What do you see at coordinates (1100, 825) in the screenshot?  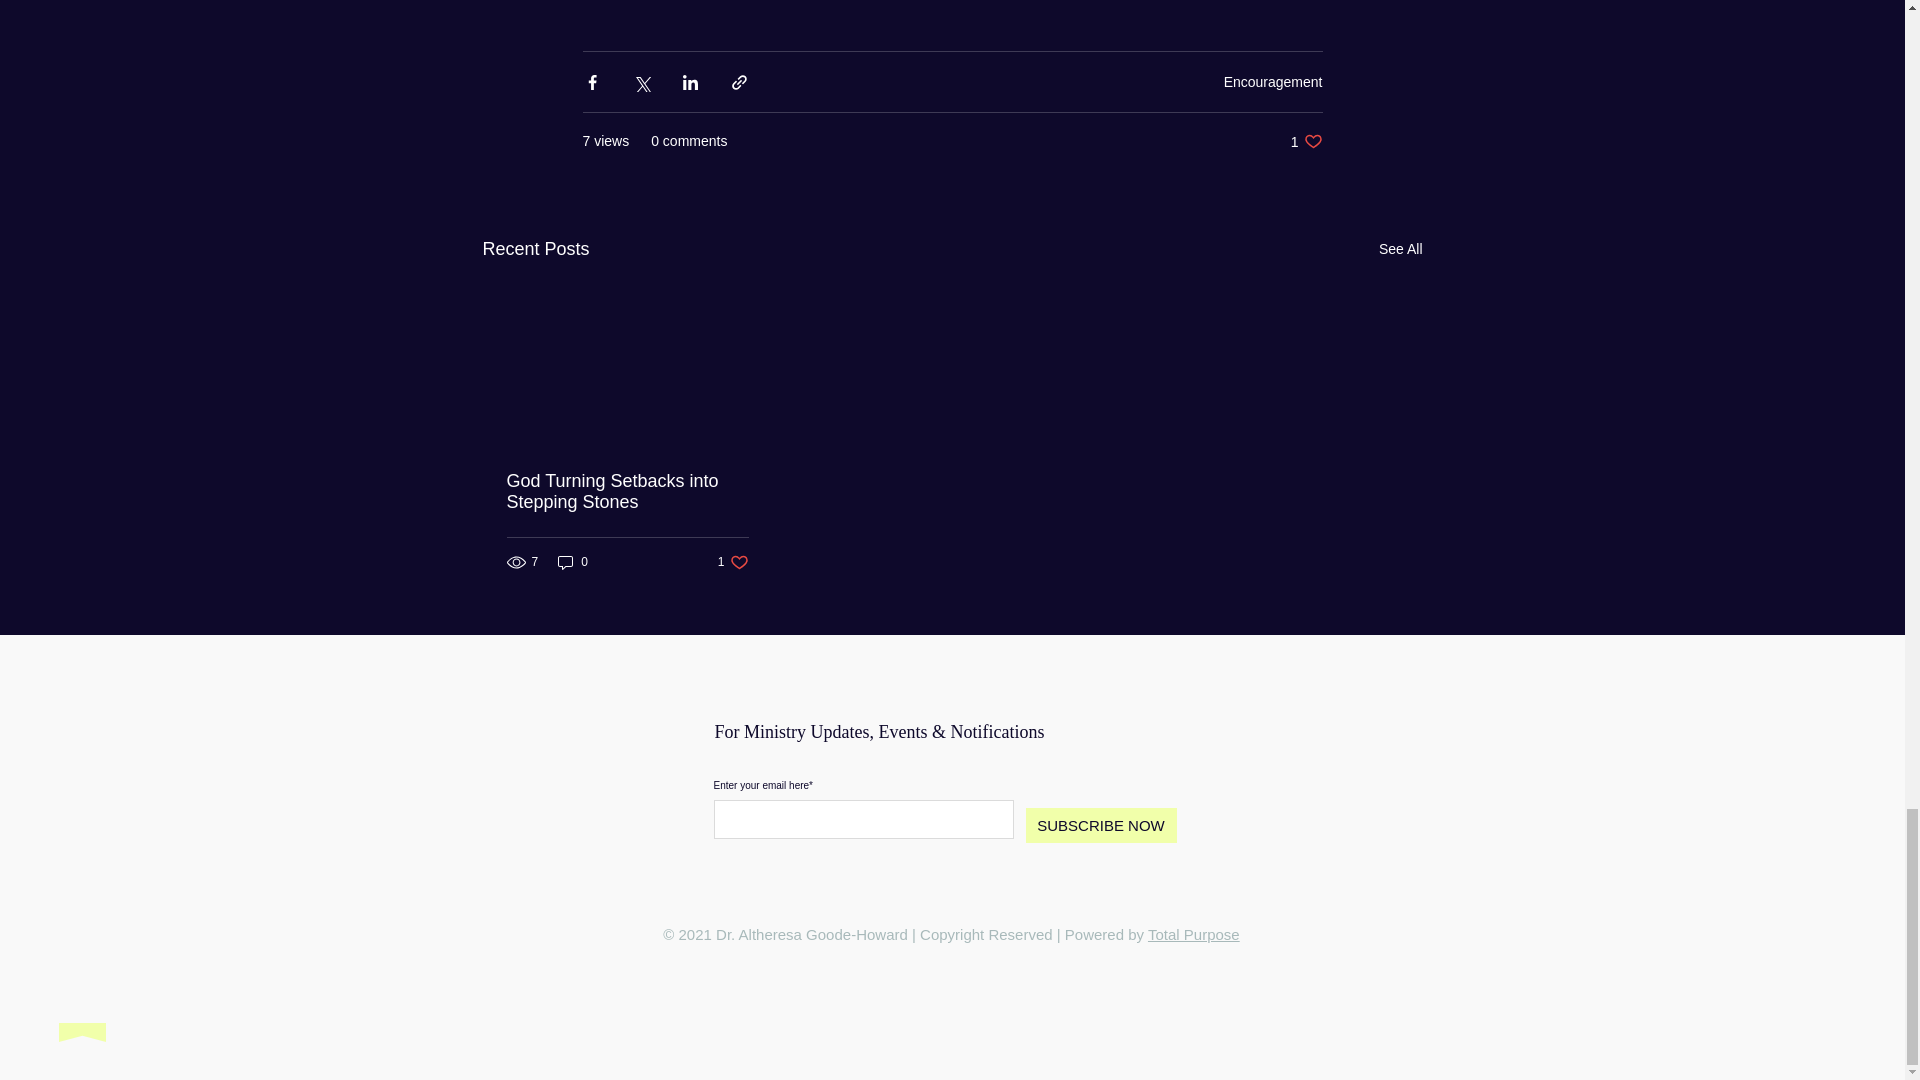 I see `SUBSCRIBE NOW` at bounding box center [1100, 825].